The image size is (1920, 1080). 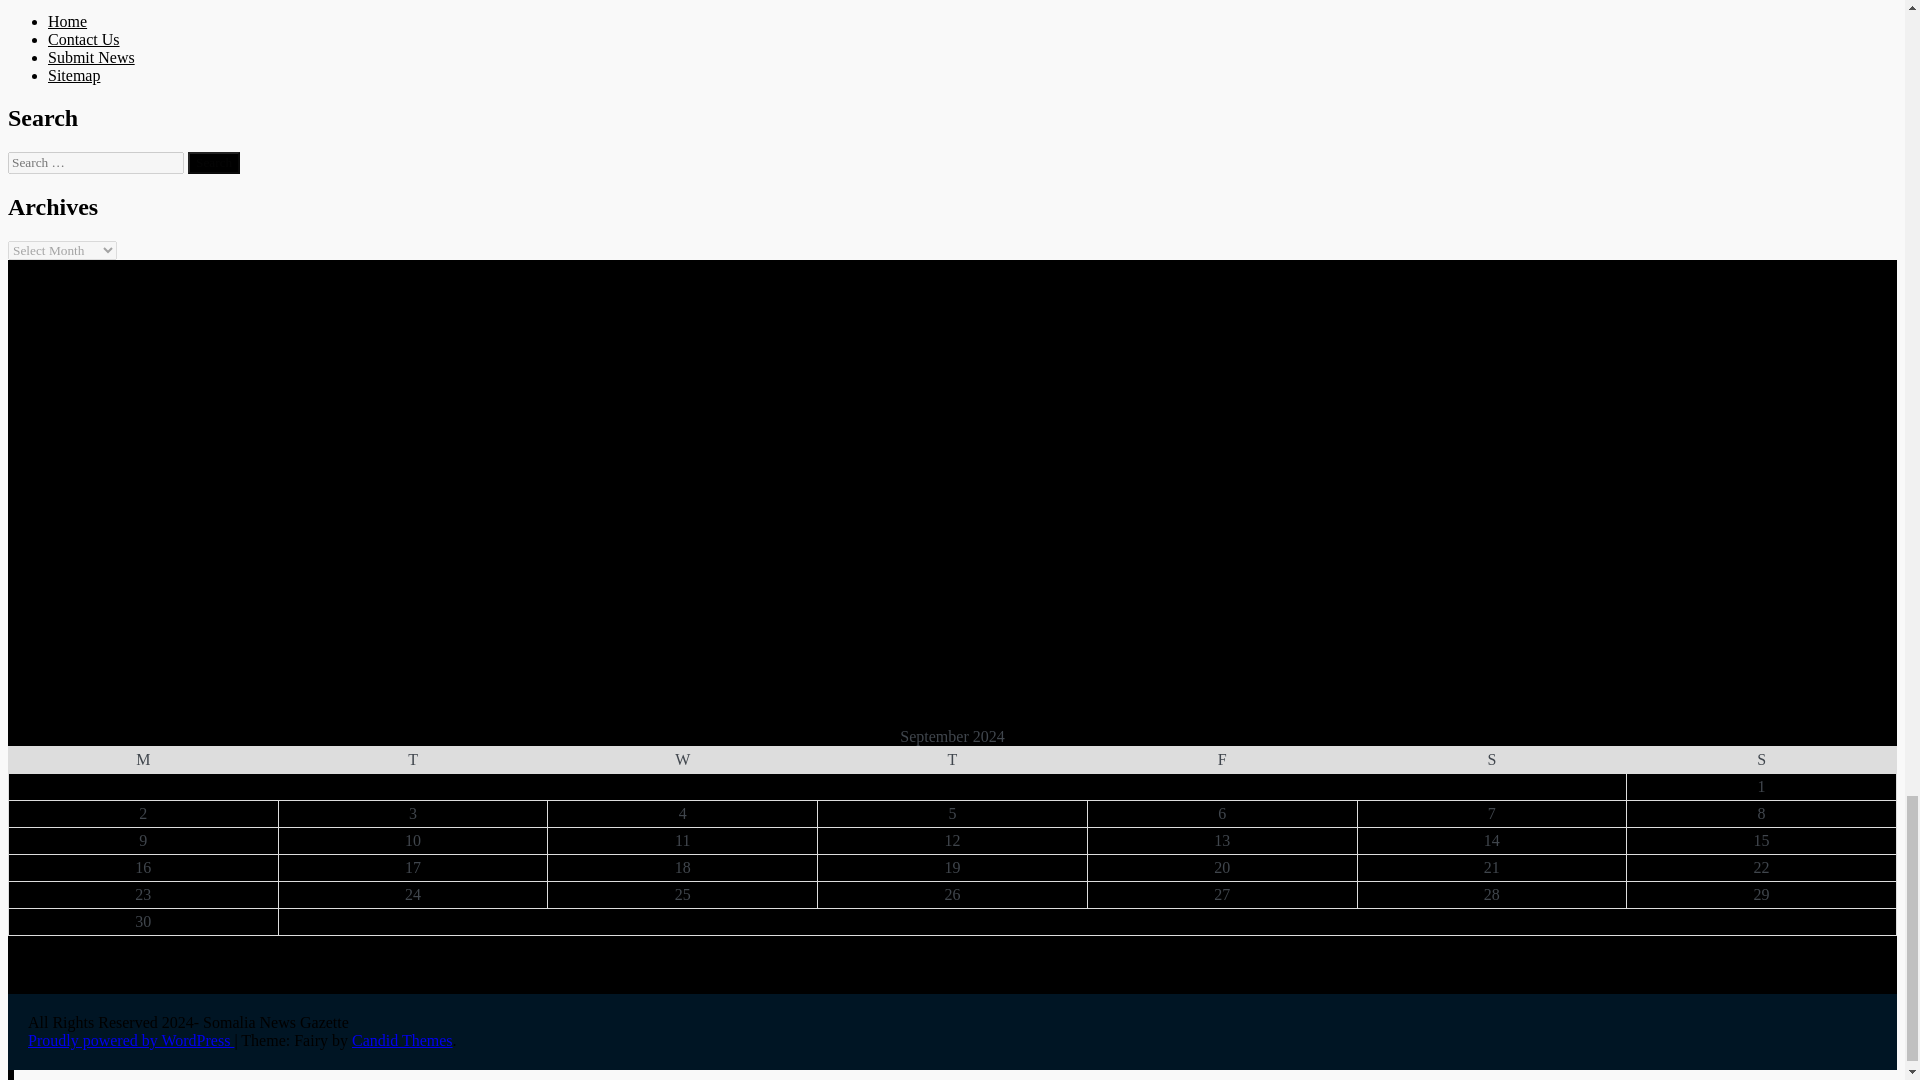 What do you see at coordinates (214, 162) in the screenshot?
I see `Search` at bounding box center [214, 162].